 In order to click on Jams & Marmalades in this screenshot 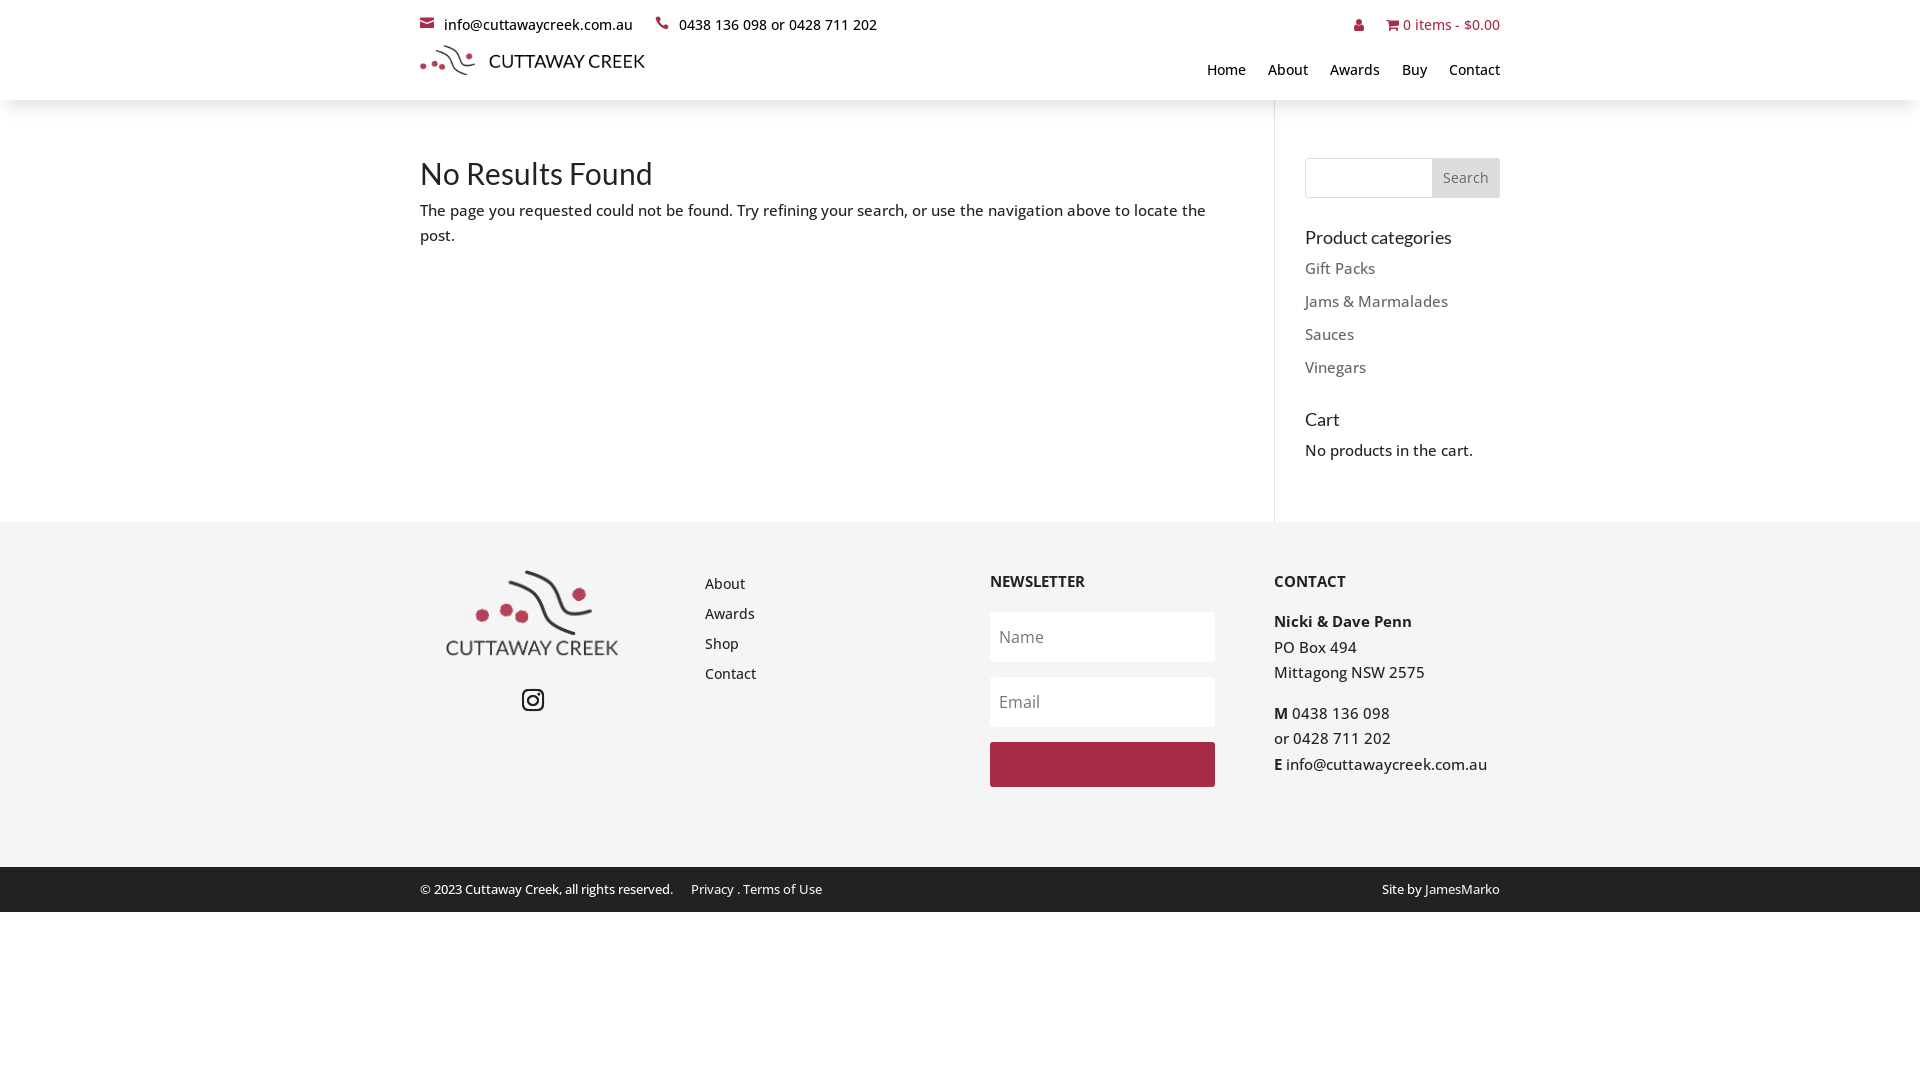, I will do `click(1376, 301)`.